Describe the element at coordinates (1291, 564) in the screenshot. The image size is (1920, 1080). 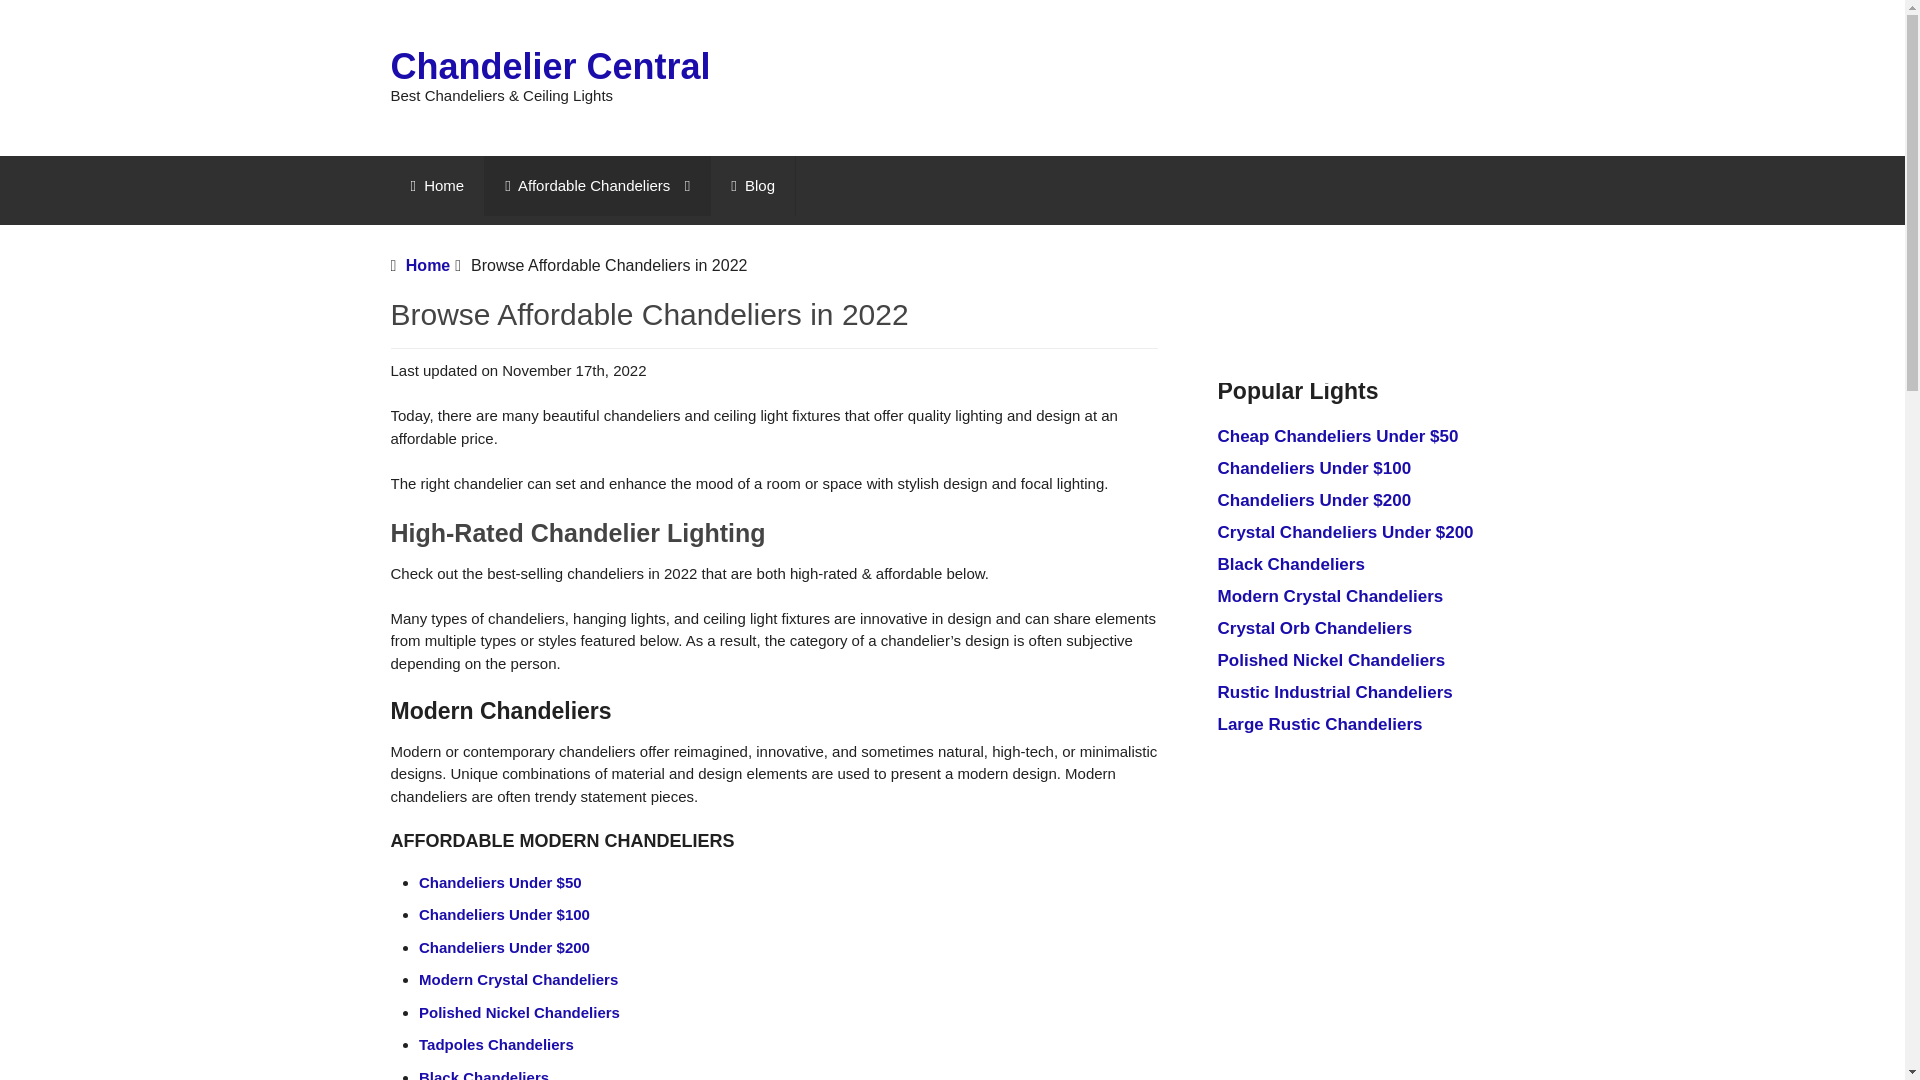
I see `Black Chandeliers` at that location.